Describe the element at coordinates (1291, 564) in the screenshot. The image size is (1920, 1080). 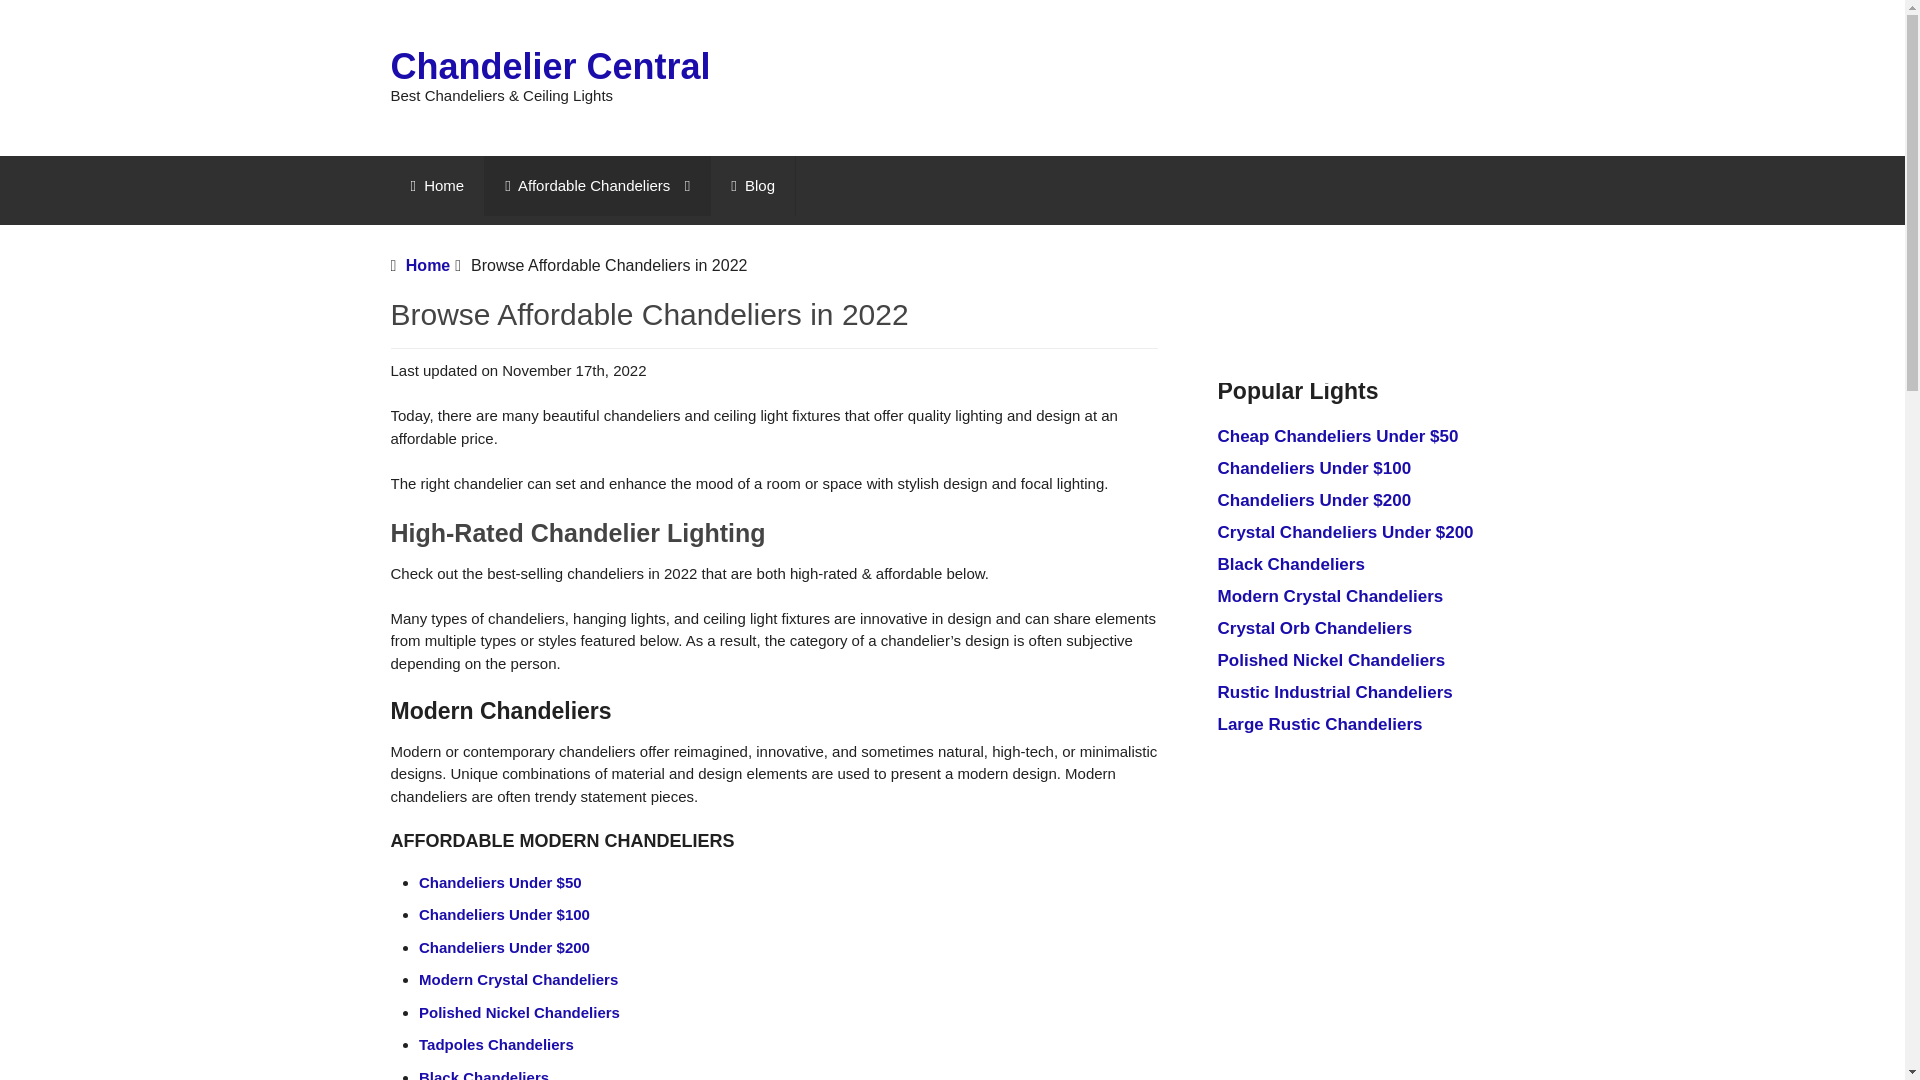
I see `Black Chandeliers` at that location.